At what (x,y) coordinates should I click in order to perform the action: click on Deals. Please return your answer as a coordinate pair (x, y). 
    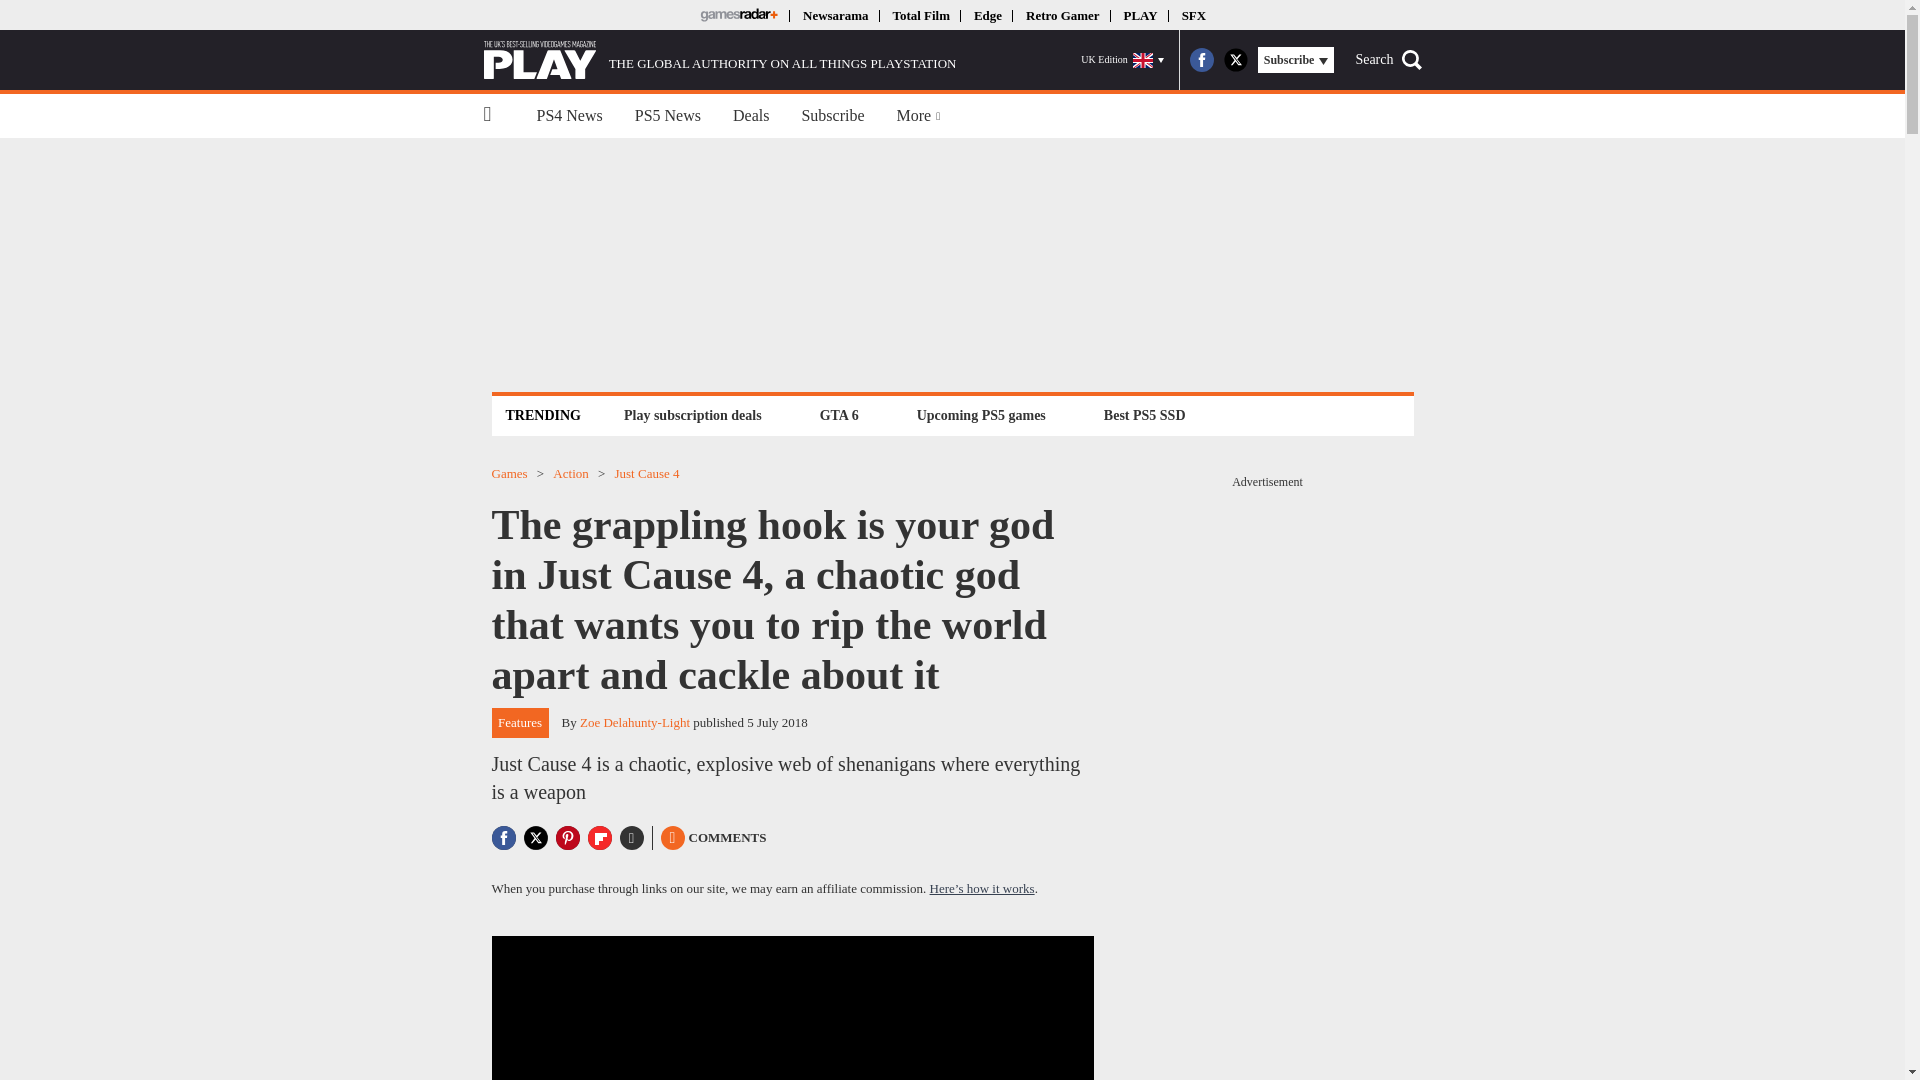
    Looking at the image, I should click on (750, 116).